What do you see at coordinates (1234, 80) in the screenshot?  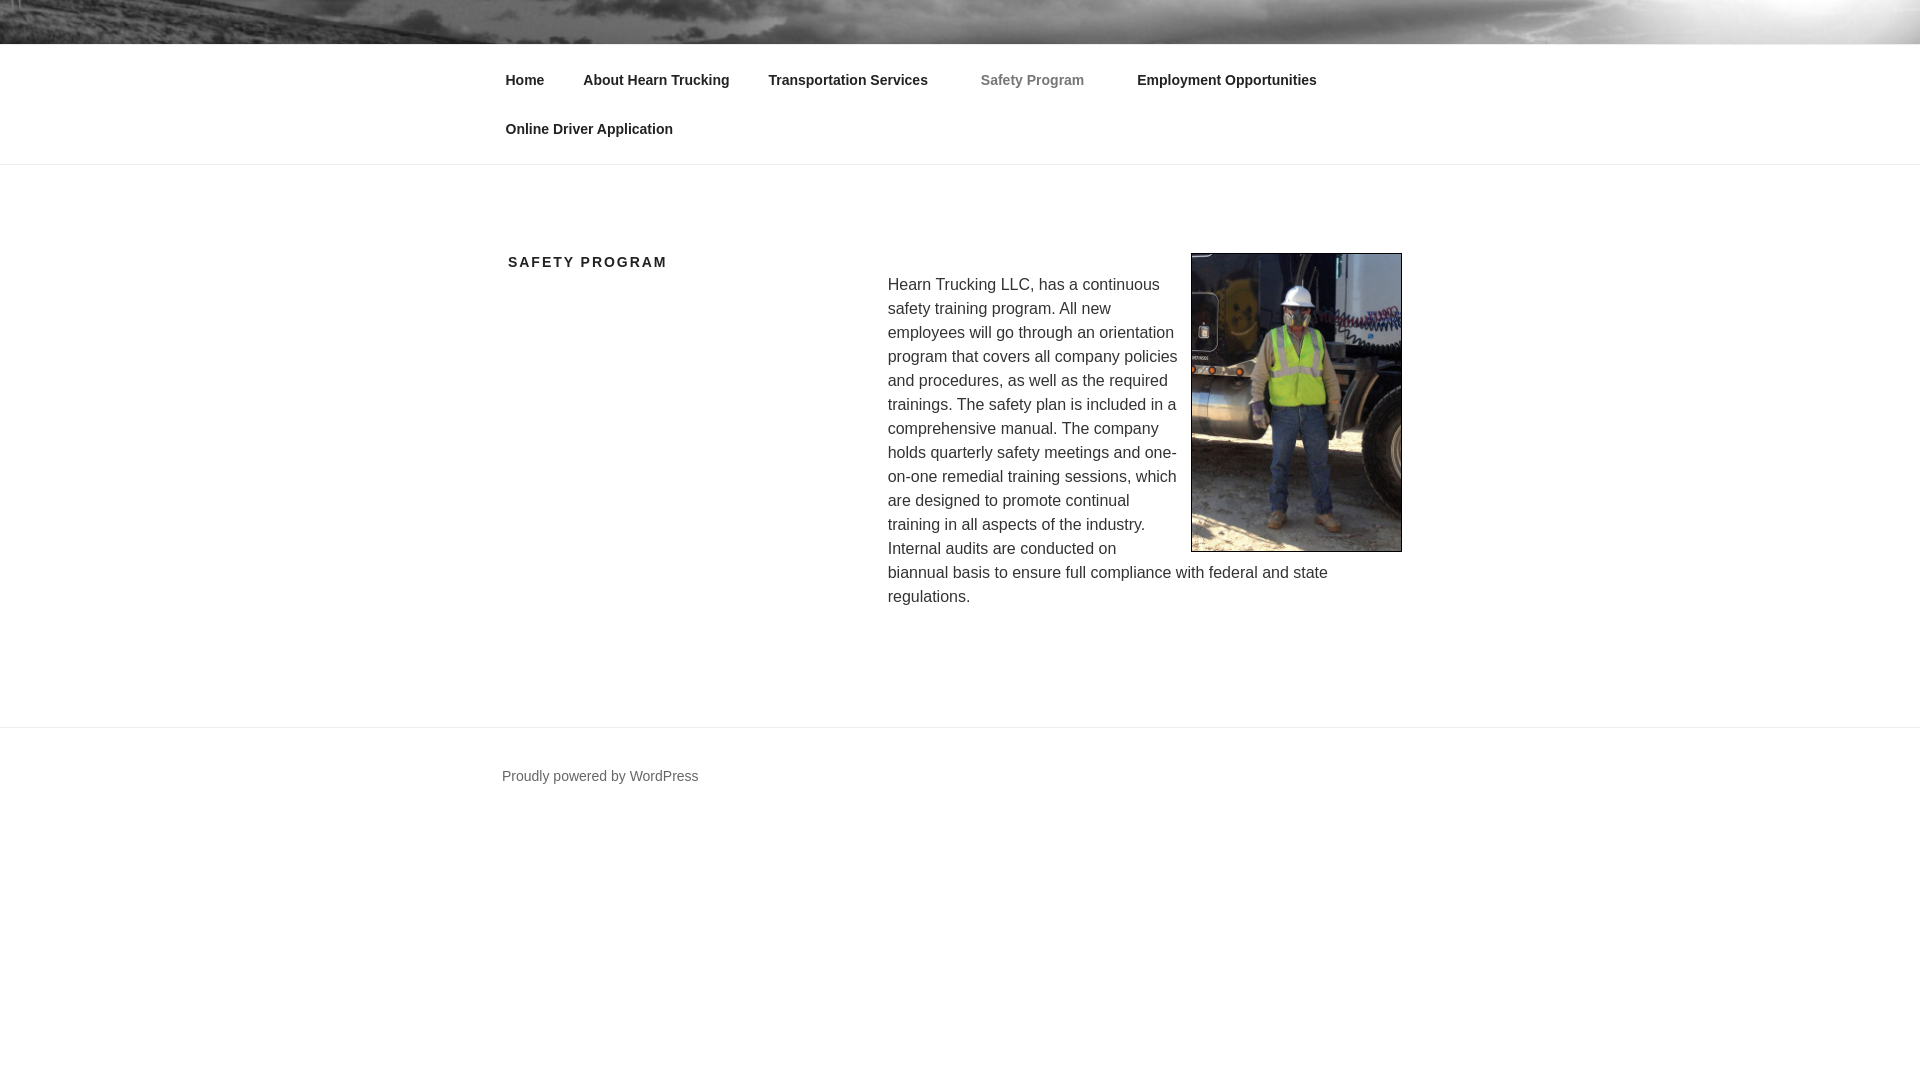 I see `Employment Opportunities` at bounding box center [1234, 80].